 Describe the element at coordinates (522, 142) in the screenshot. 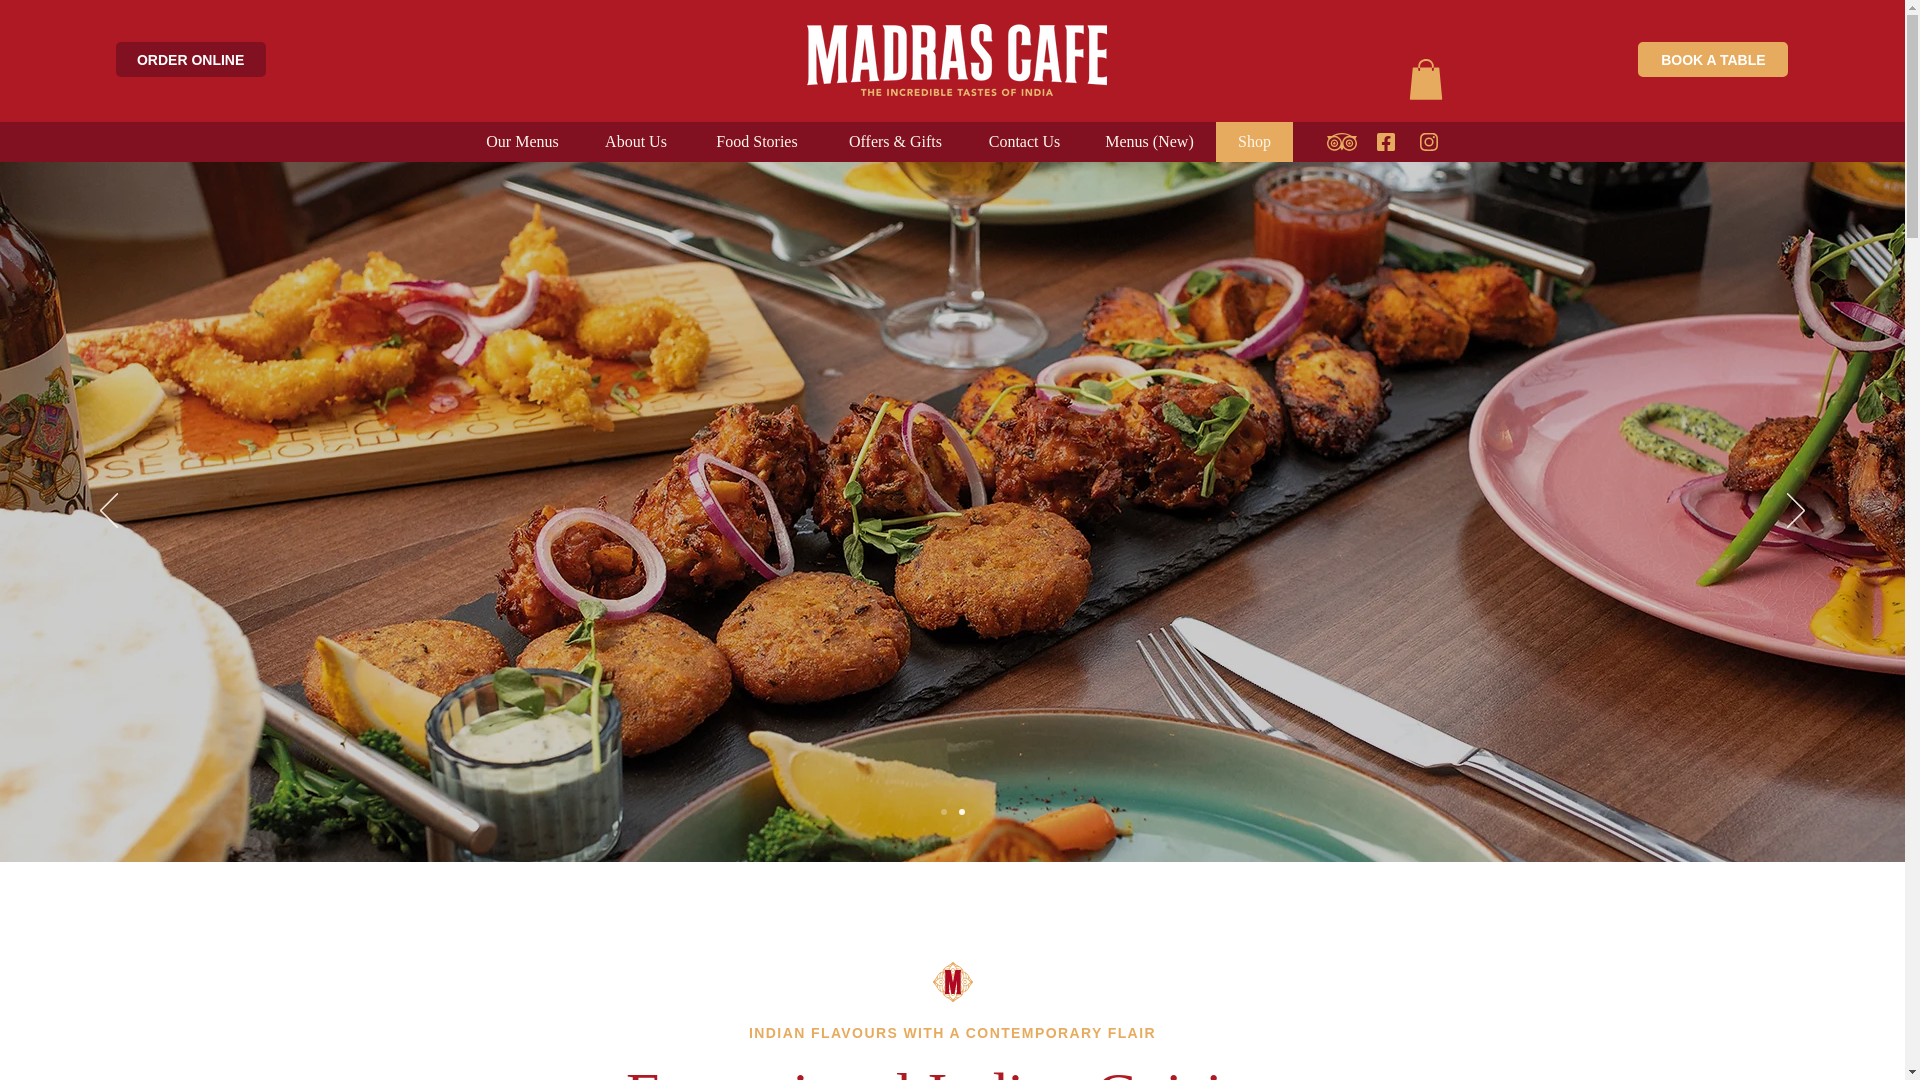

I see `Our Menus` at that location.